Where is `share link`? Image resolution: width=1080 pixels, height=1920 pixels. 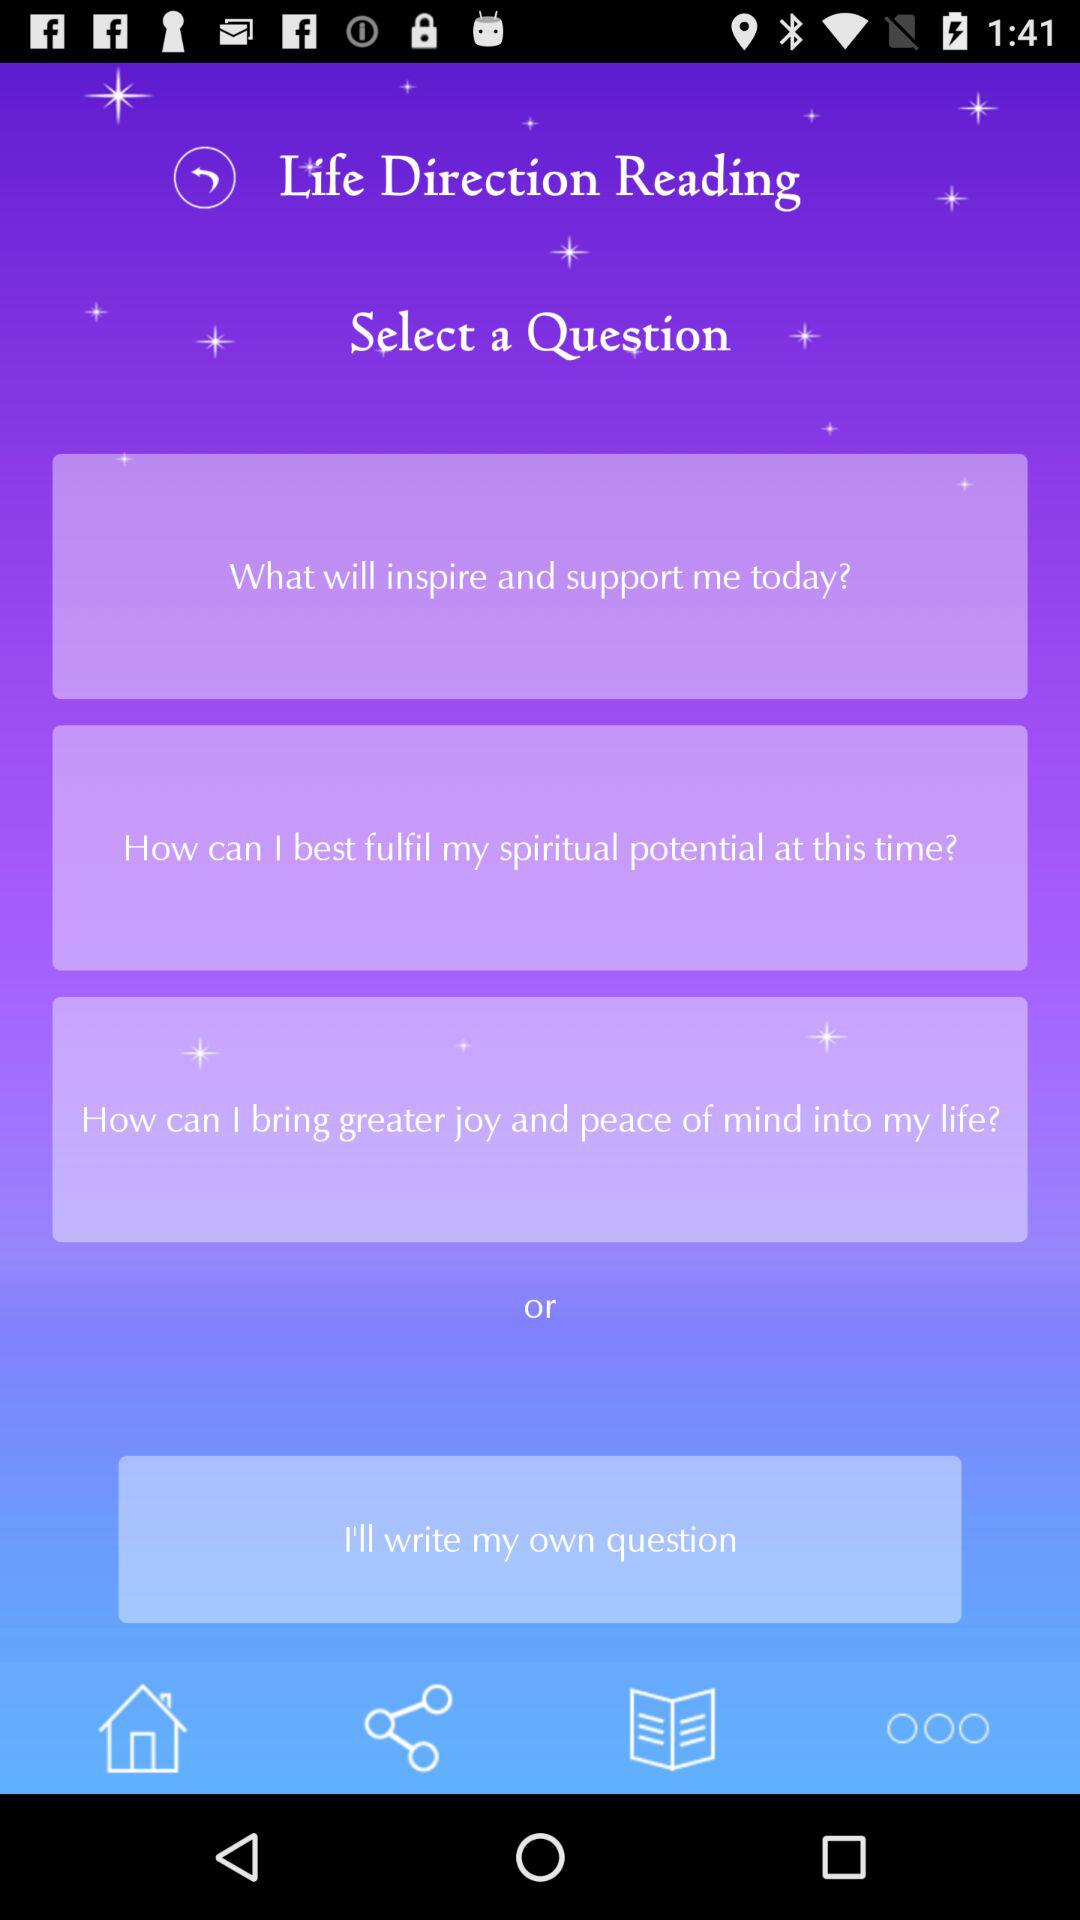
share link is located at coordinates (408, 1728).